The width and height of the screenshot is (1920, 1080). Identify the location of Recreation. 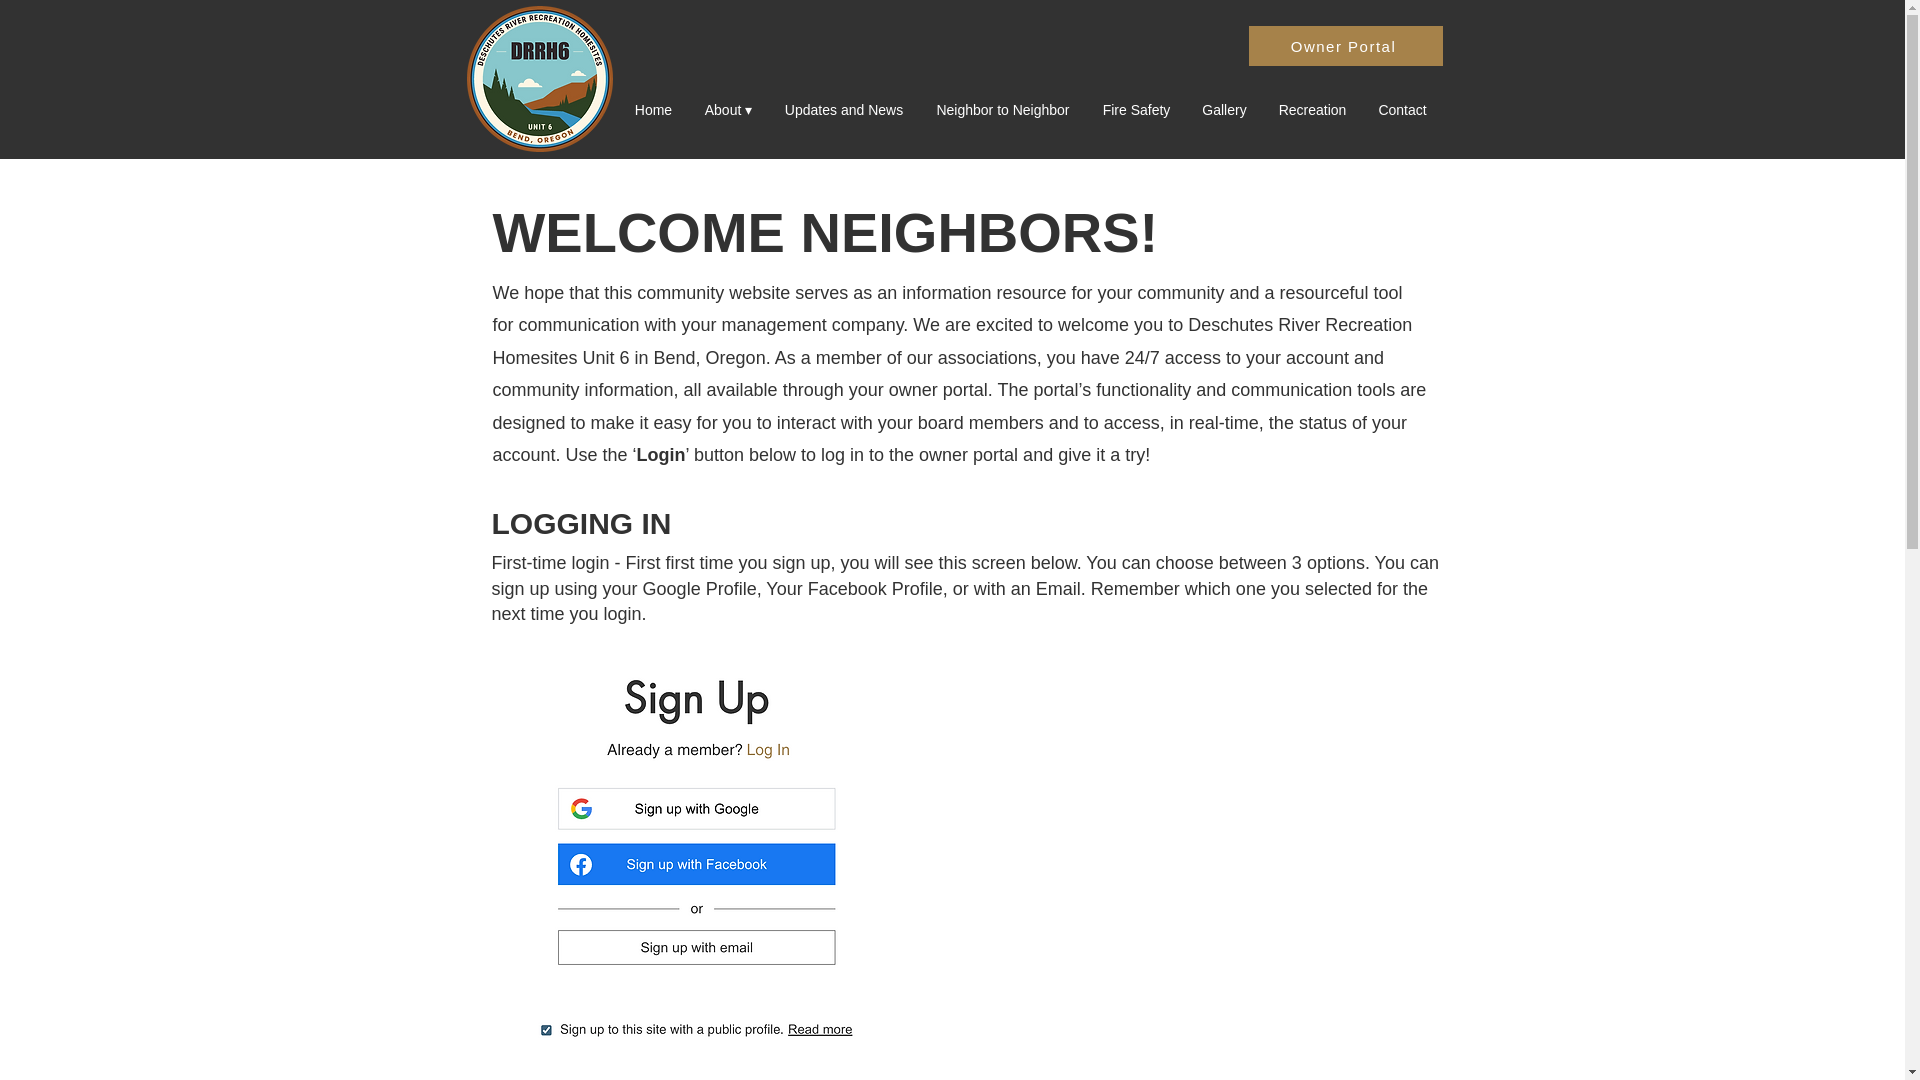
(1311, 110).